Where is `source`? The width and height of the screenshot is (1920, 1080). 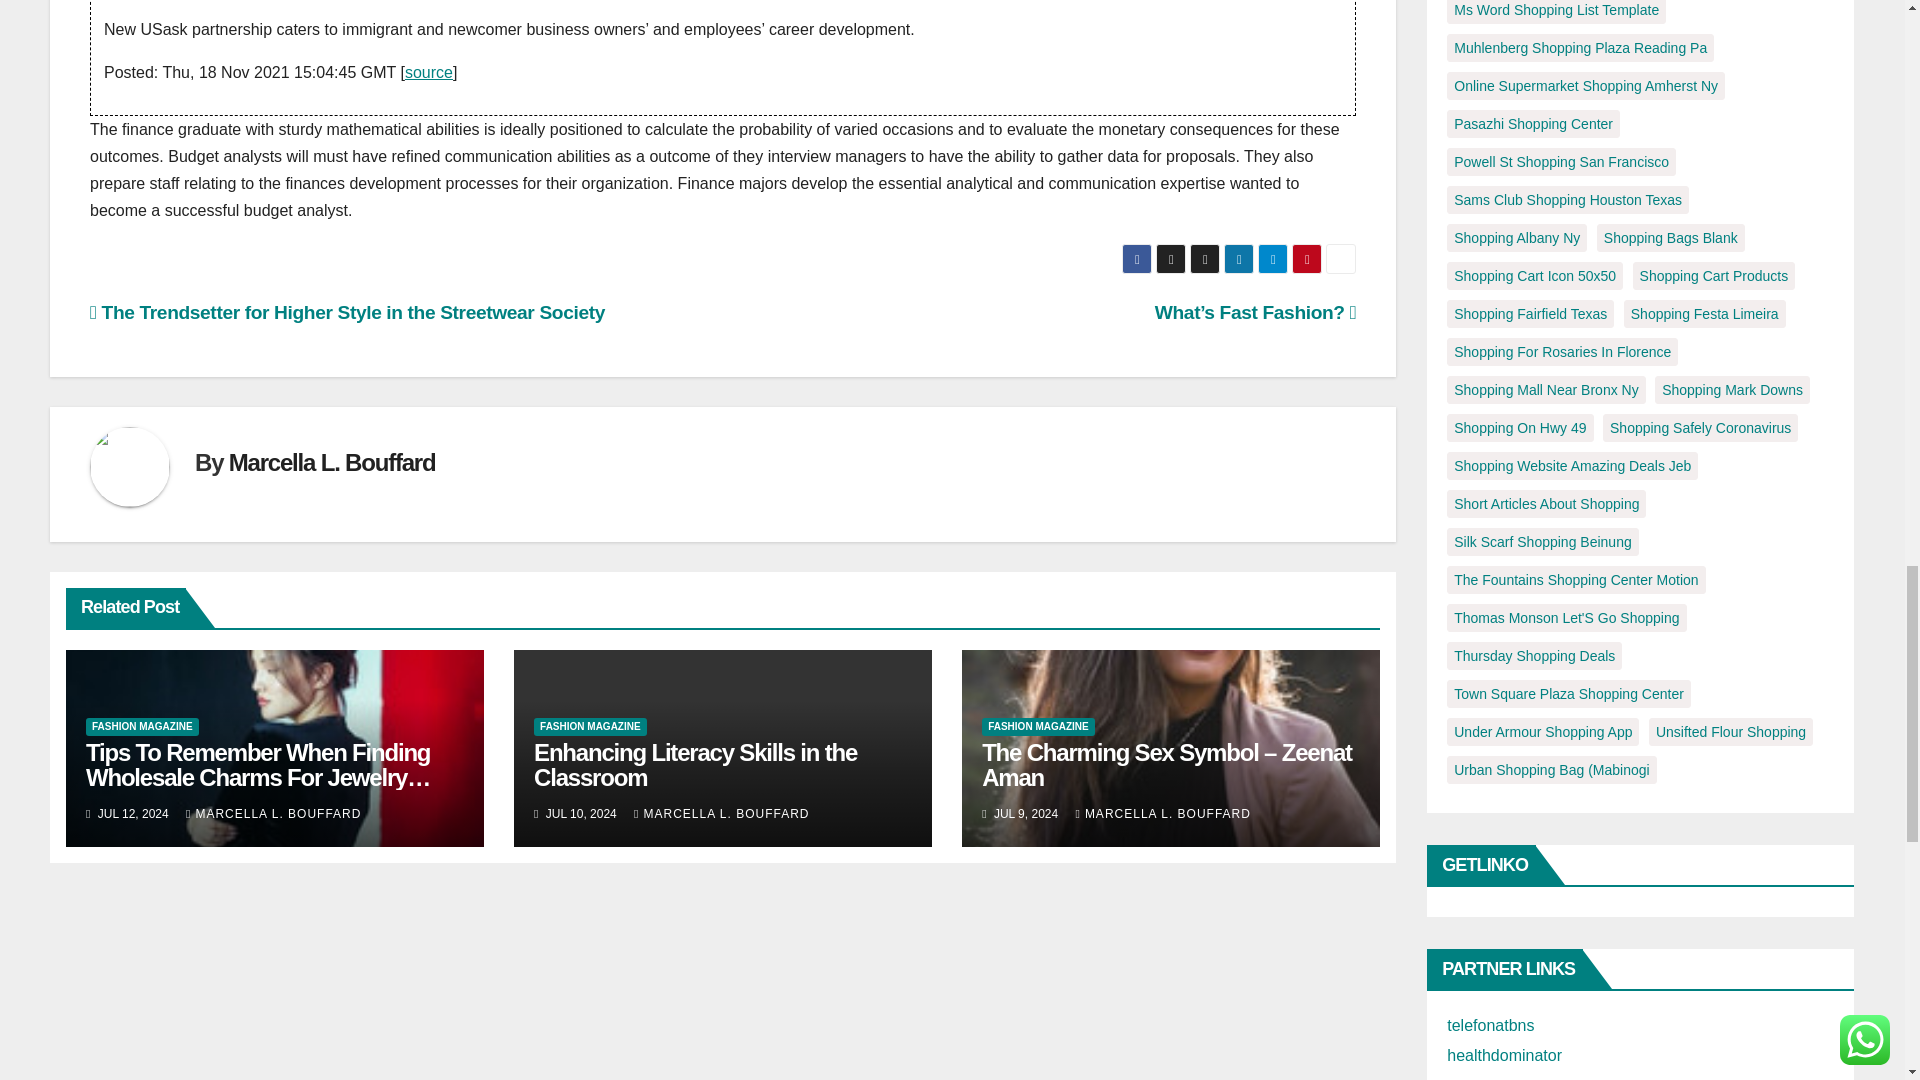 source is located at coordinates (429, 72).